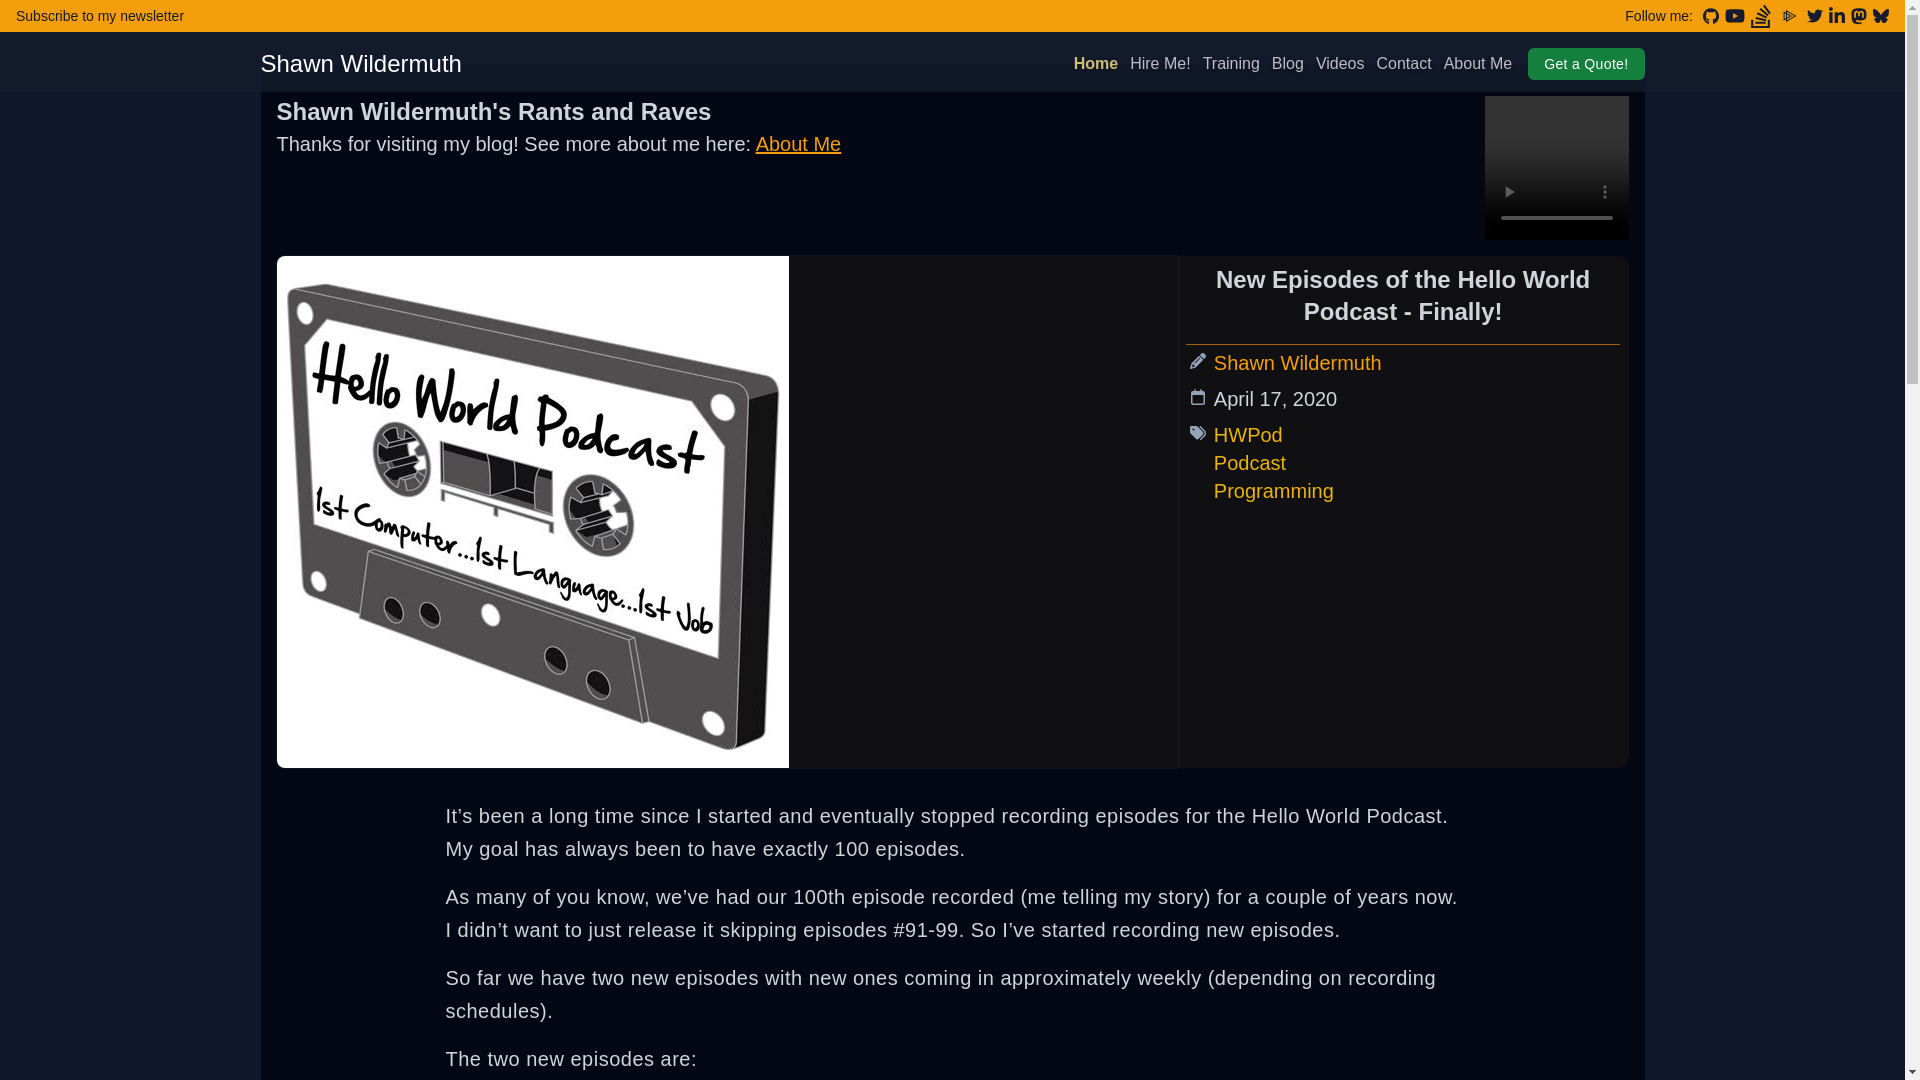 This screenshot has width=1920, height=1080. Describe the element at coordinates (1586, 63) in the screenshot. I see `Get a Quote!` at that location.